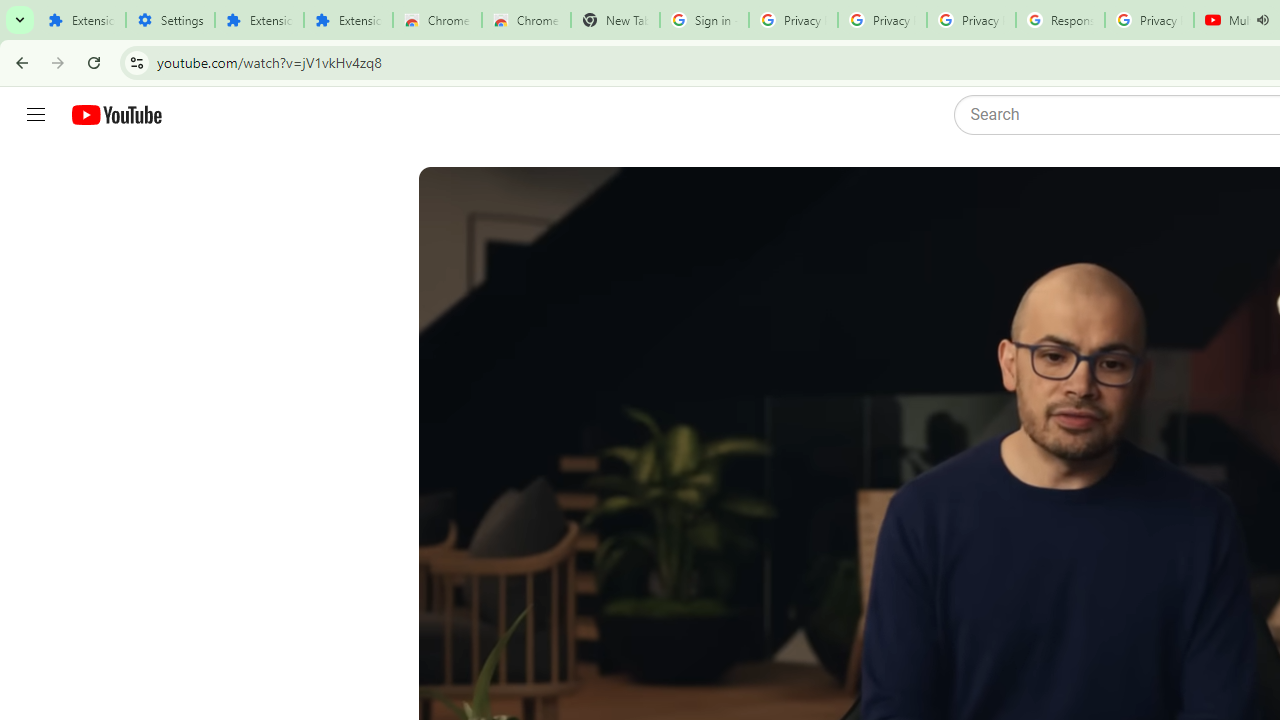 The width and height of the screenshot is (1280, 720). Describe the element at coordinates (615, 20) in the screenshot. I see `New Tab` at that location.